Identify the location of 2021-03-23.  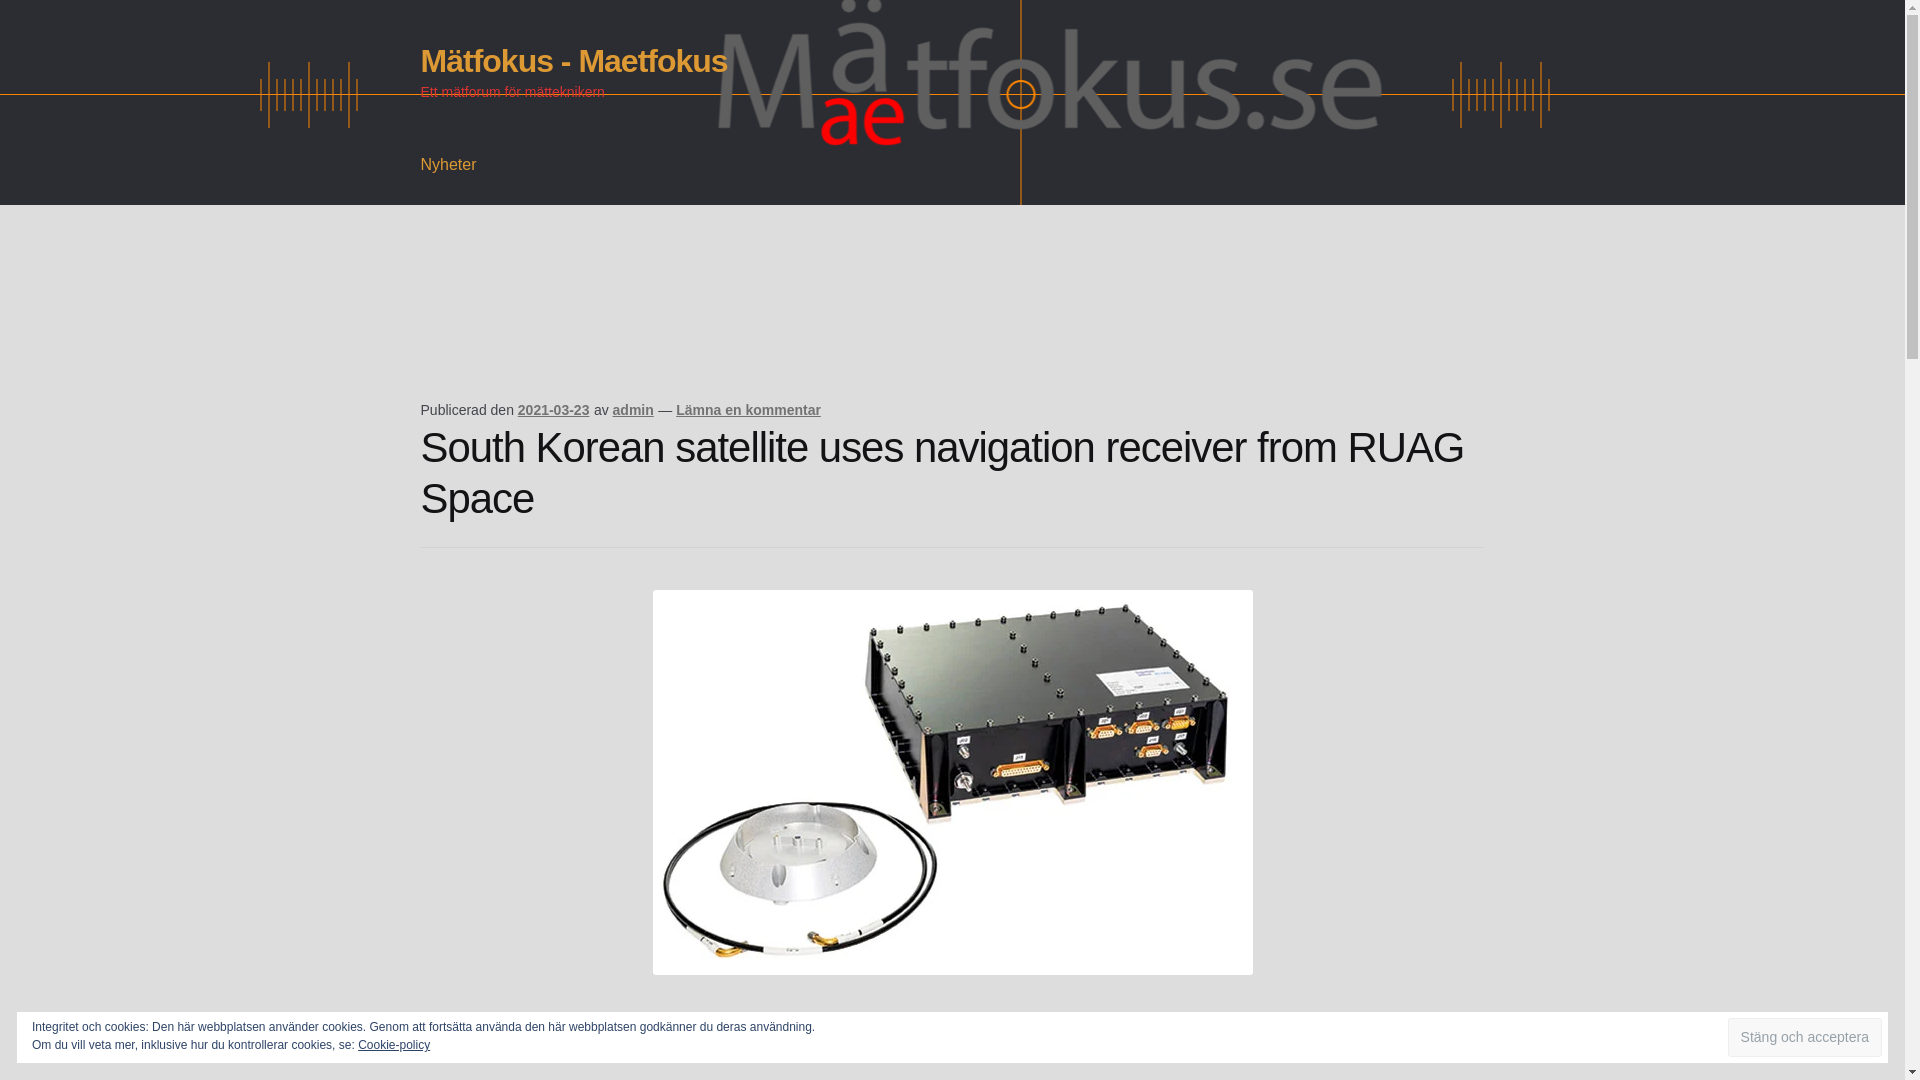
(554, 409).